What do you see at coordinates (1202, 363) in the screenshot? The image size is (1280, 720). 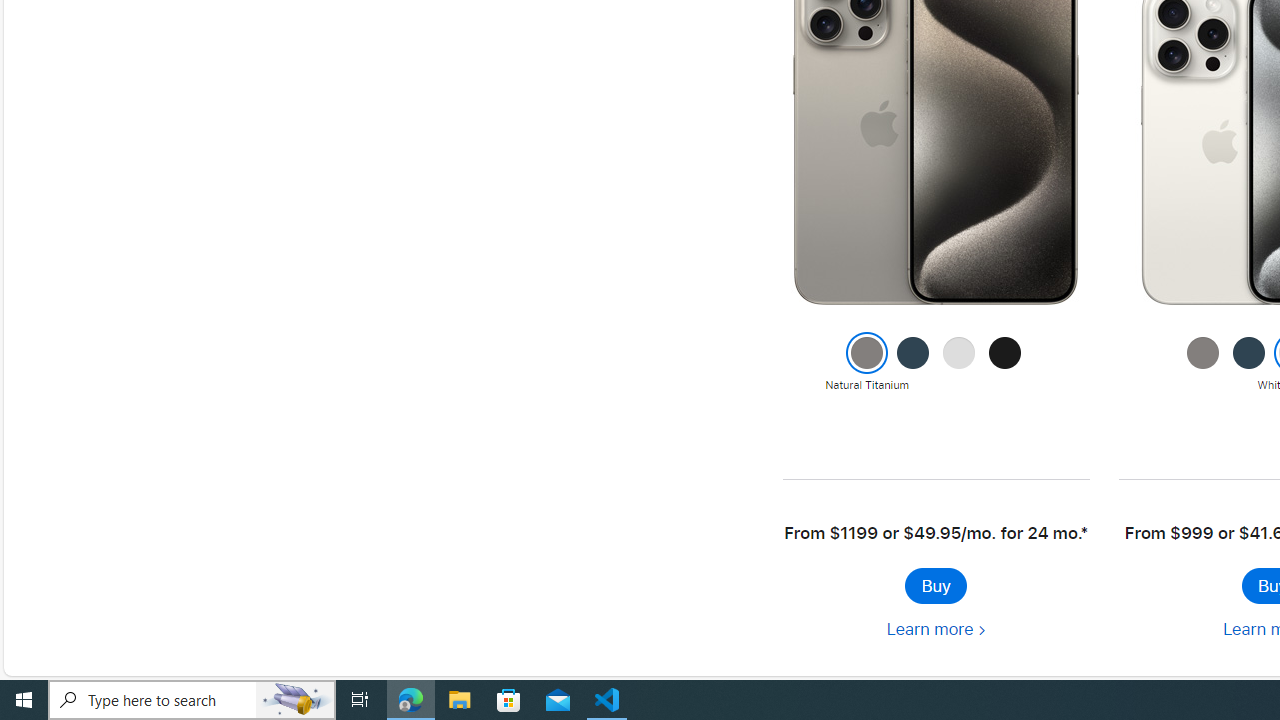 I see `Natural Titanium` at bounding box center [1202, 363].